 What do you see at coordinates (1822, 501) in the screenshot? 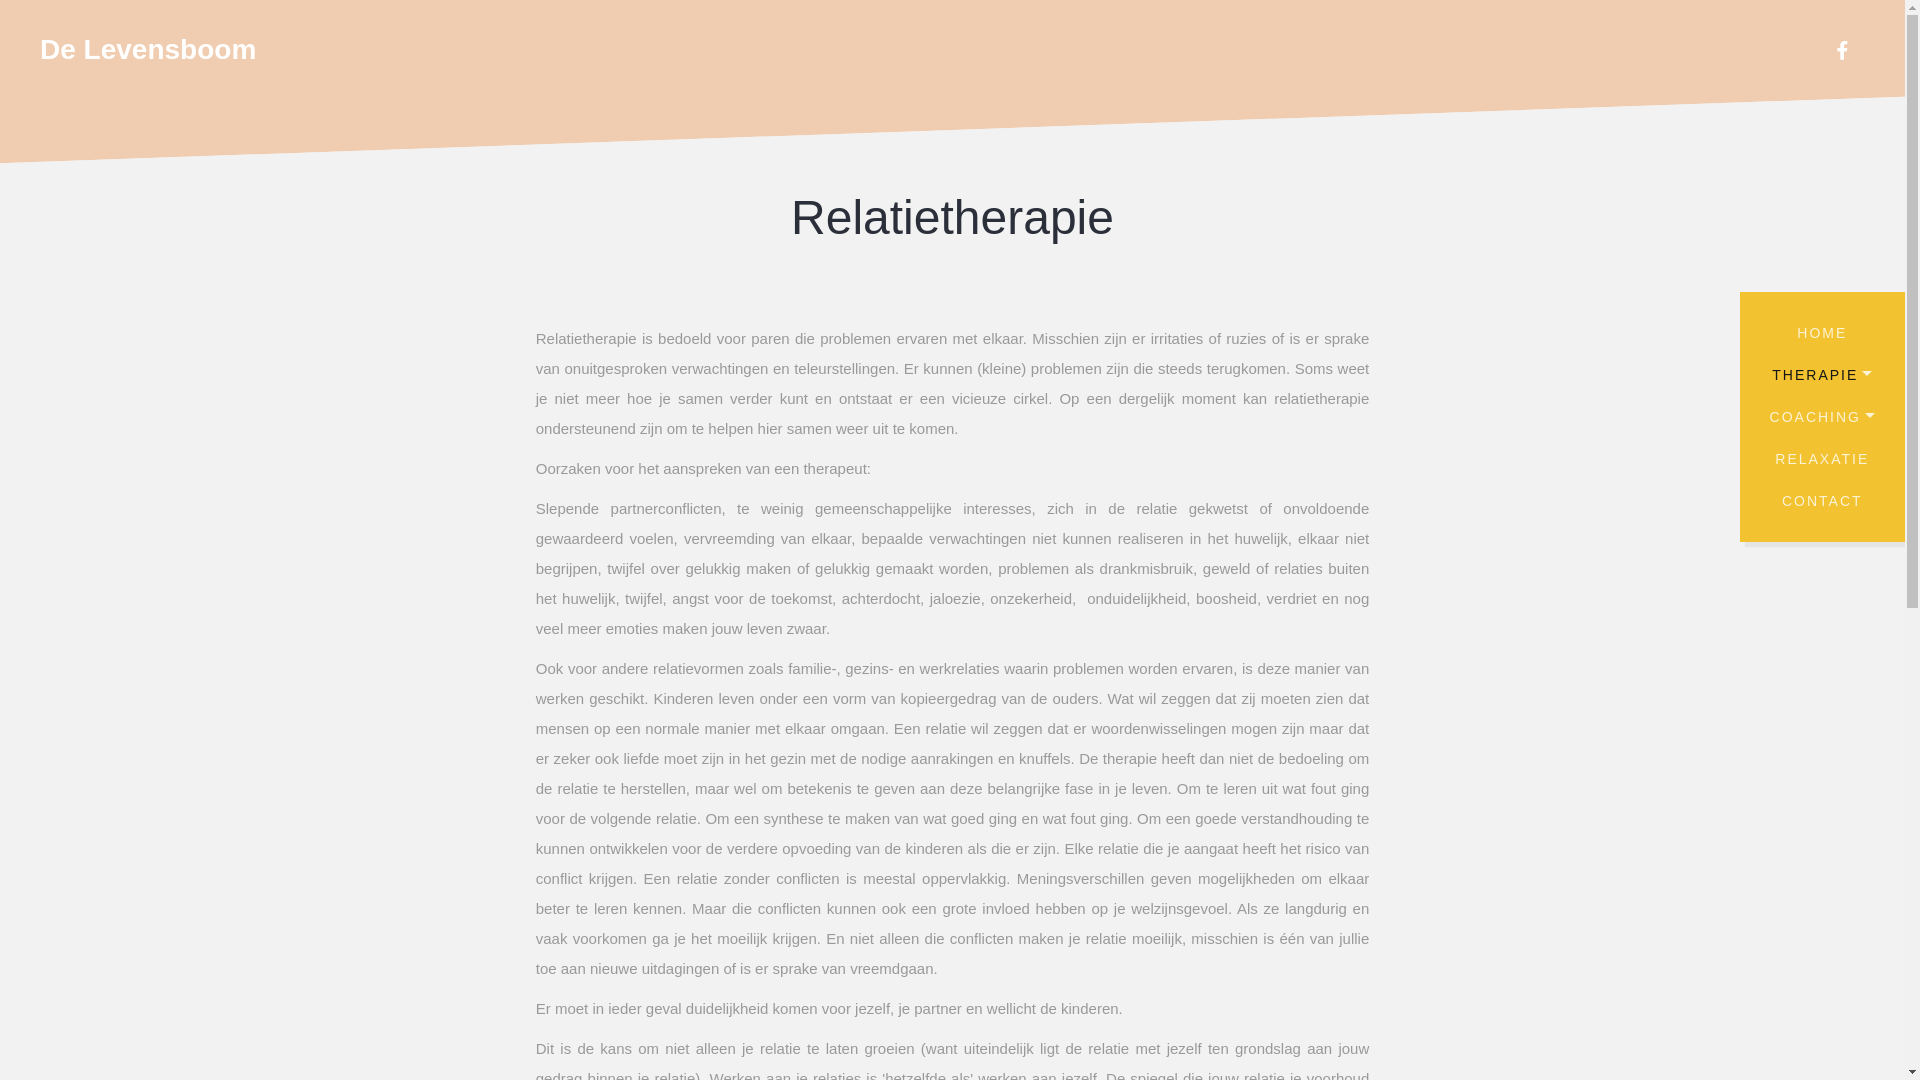
I see `CONTACT` at bounding box center [1822, 501].